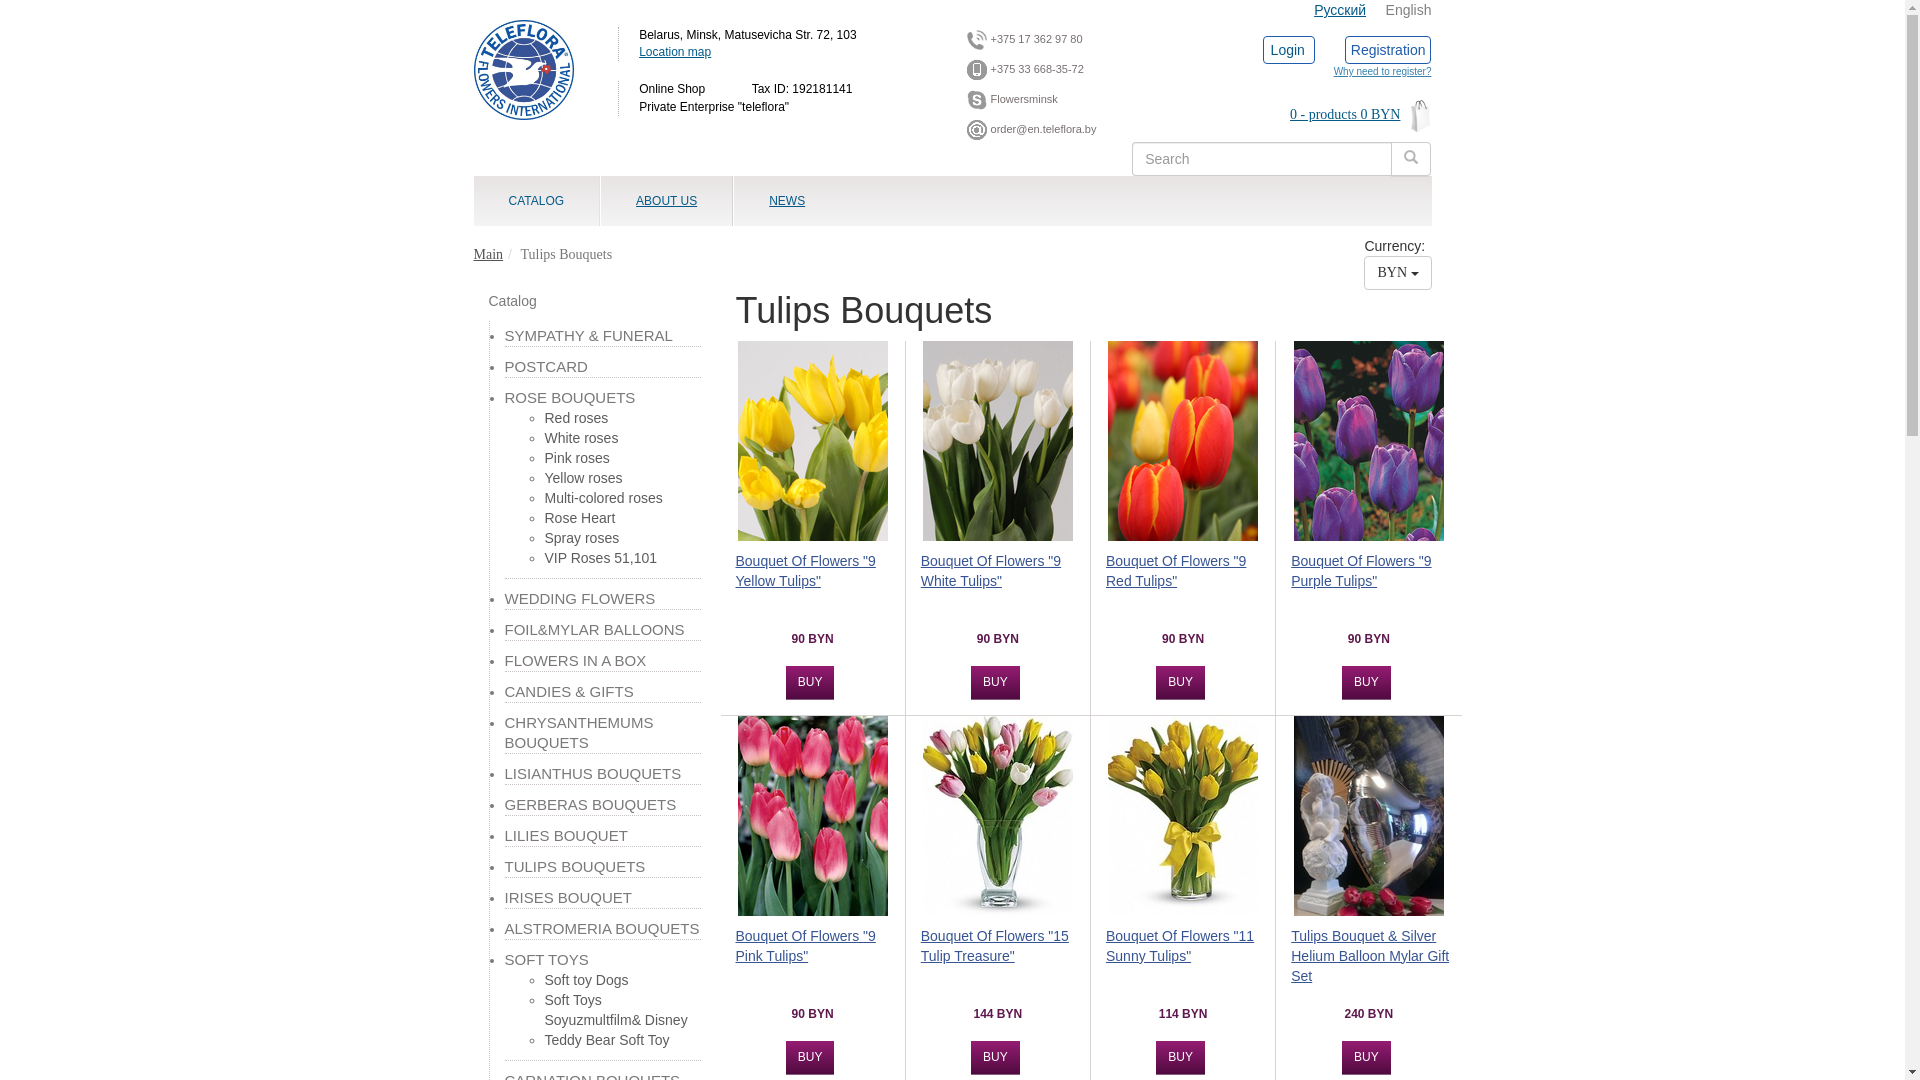  Describe the element at coordinates (1366, 1058) in the screenshot. I see `BUY` at that location.